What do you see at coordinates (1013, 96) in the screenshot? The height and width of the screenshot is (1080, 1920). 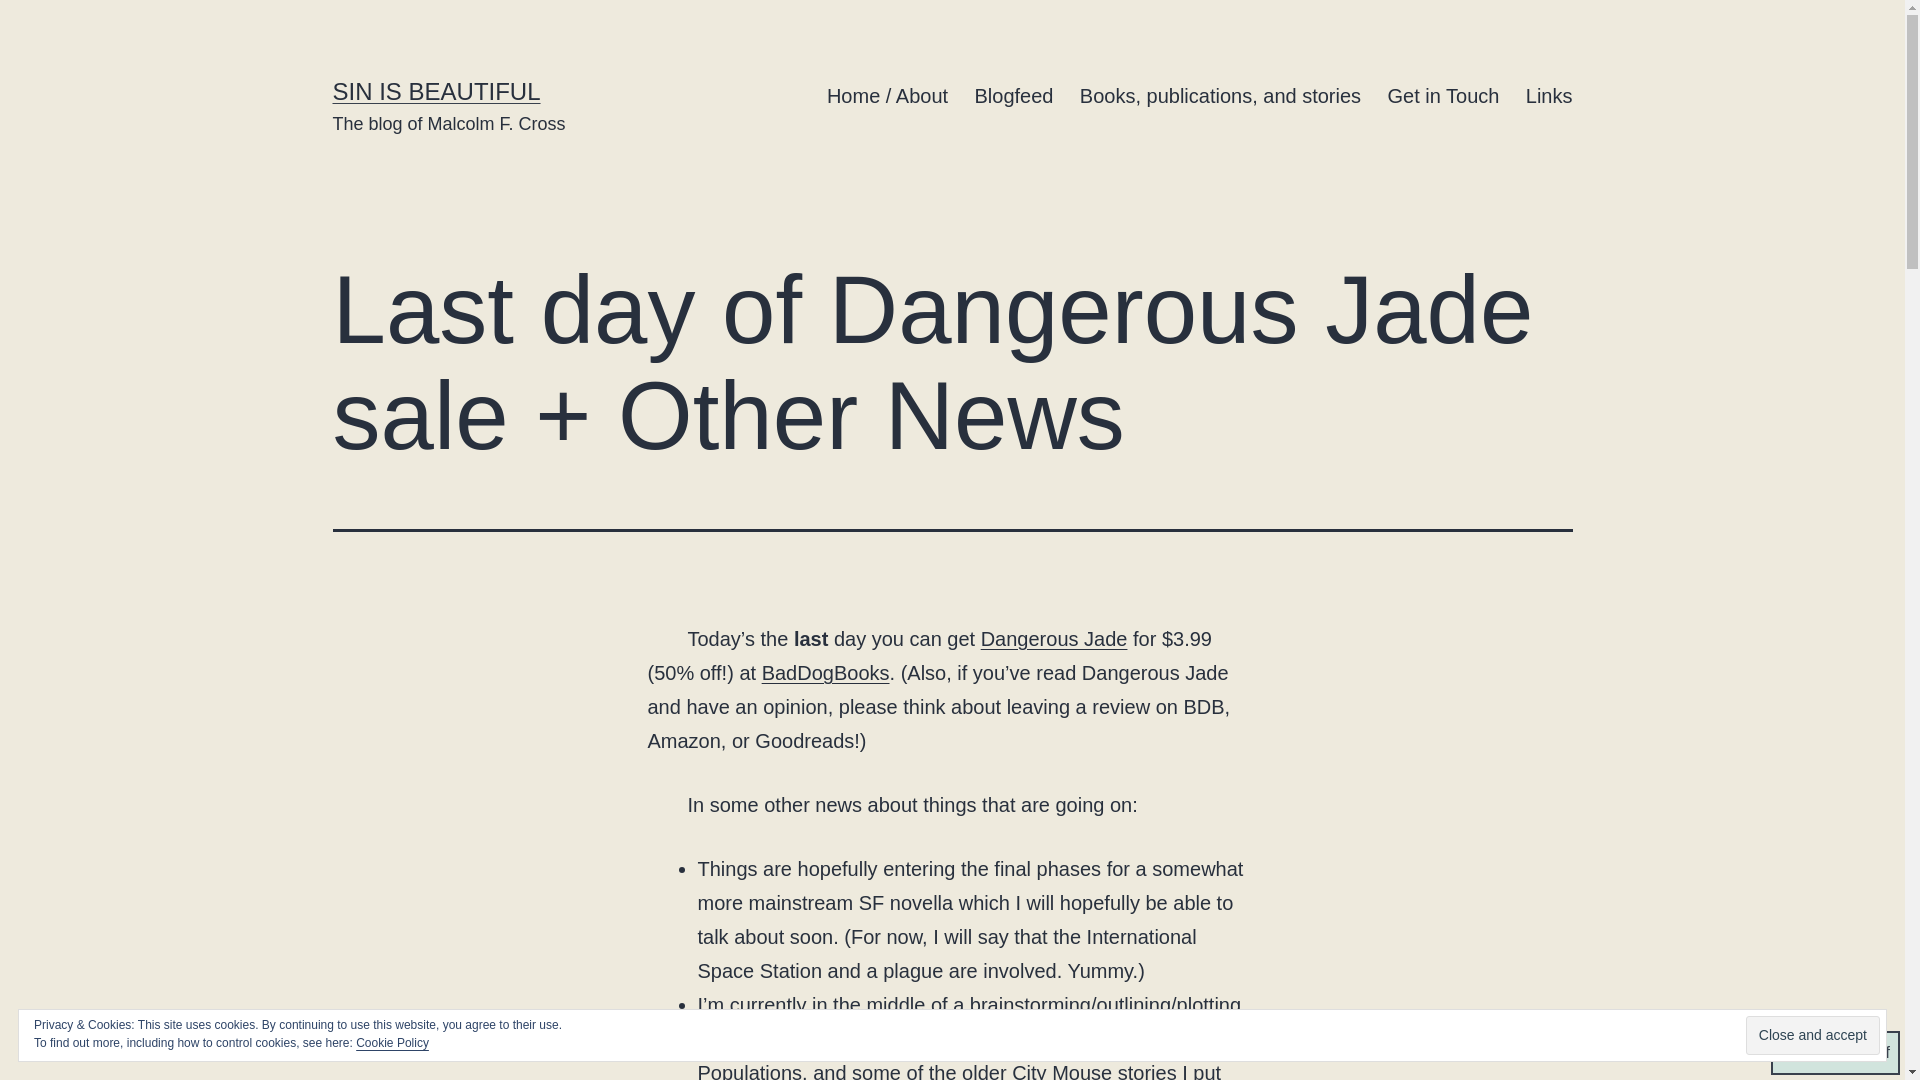 I see `Blogfeed` at bounding box center [1013, 96].